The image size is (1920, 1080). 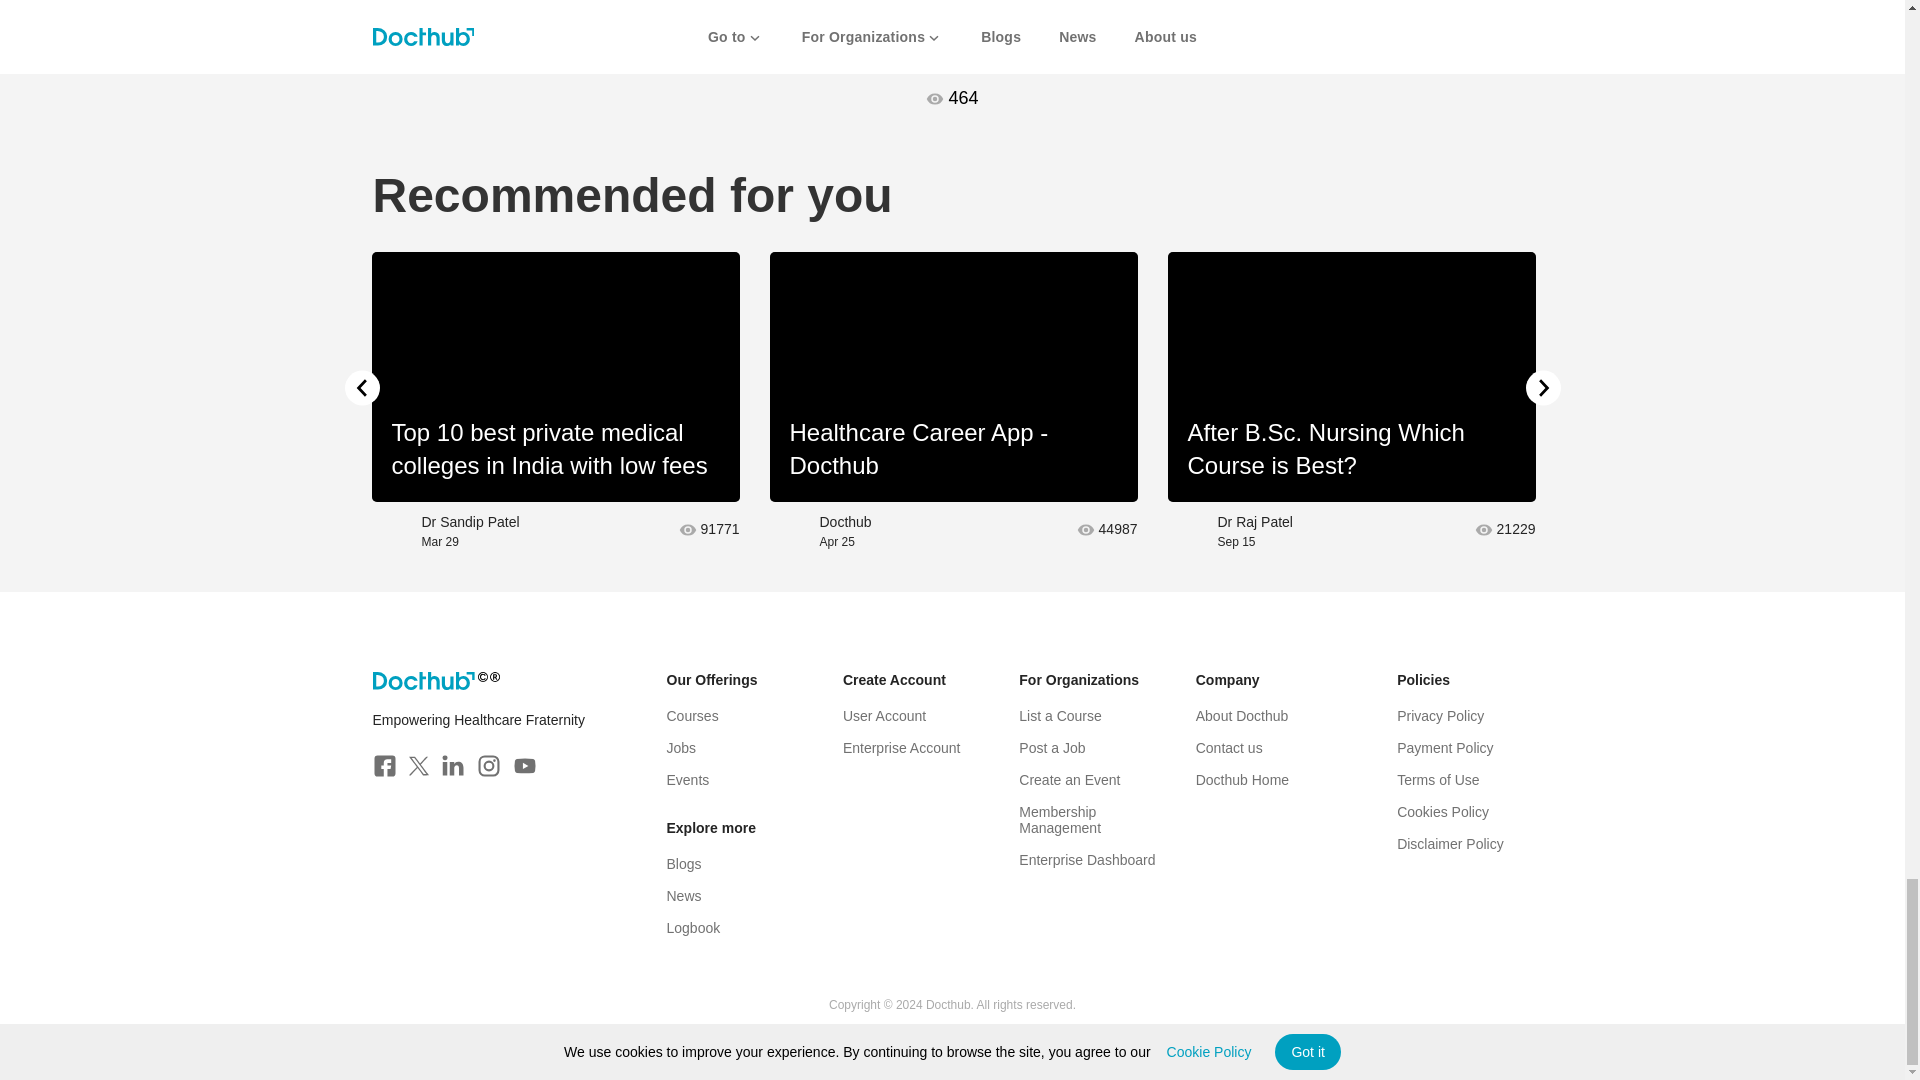 I want to click on Logbook, so click(x=693, y=928).